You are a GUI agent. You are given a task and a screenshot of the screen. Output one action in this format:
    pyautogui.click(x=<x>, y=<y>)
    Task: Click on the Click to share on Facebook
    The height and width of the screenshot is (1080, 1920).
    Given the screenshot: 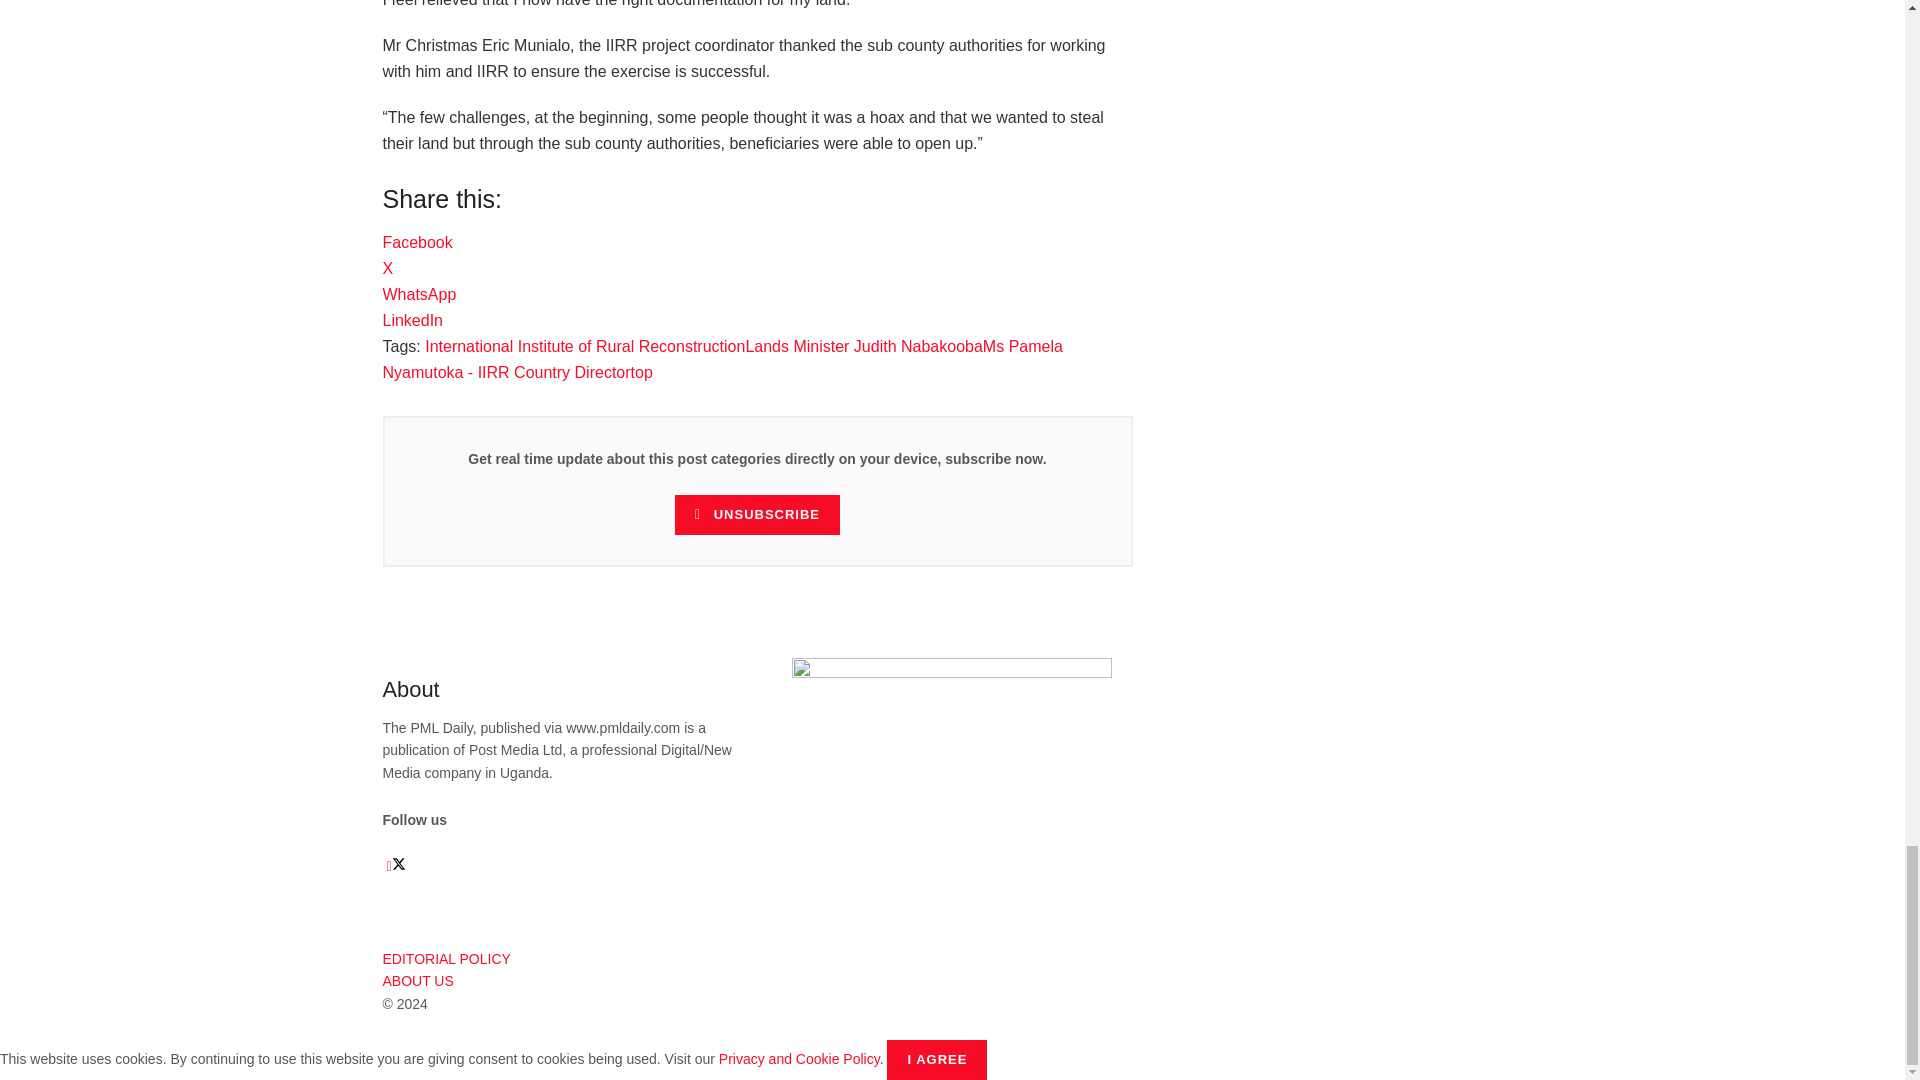 What is the action you would take?
    pyautogui.click(x=416, y=242)
    